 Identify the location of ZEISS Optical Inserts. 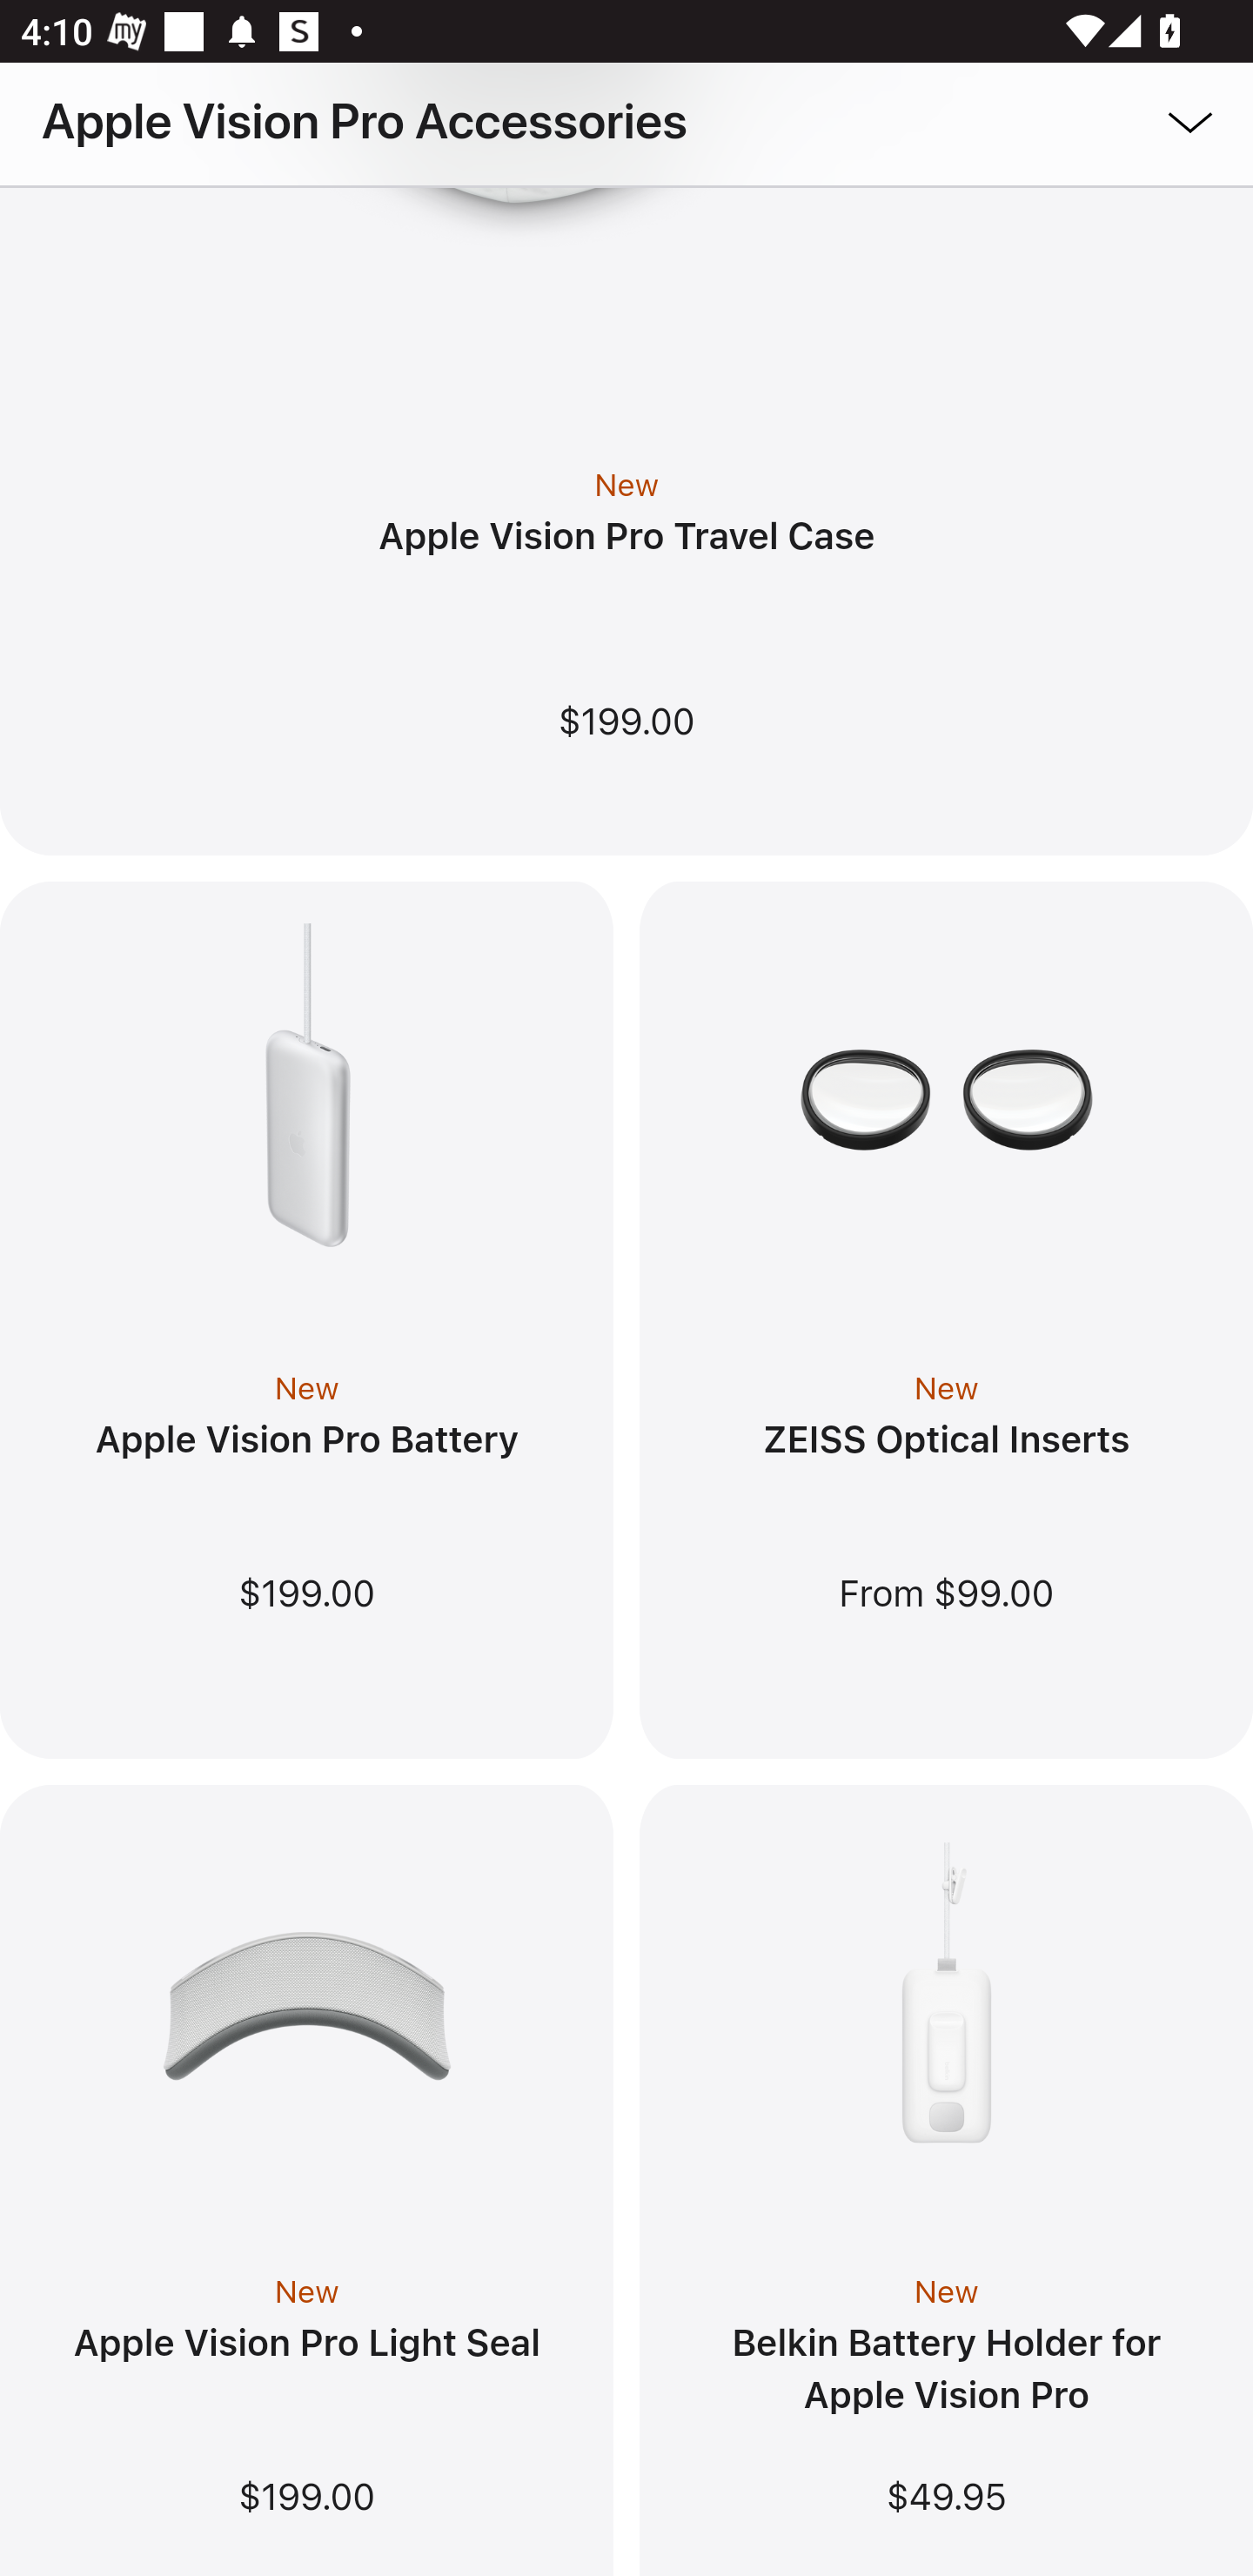
(945, 1443).